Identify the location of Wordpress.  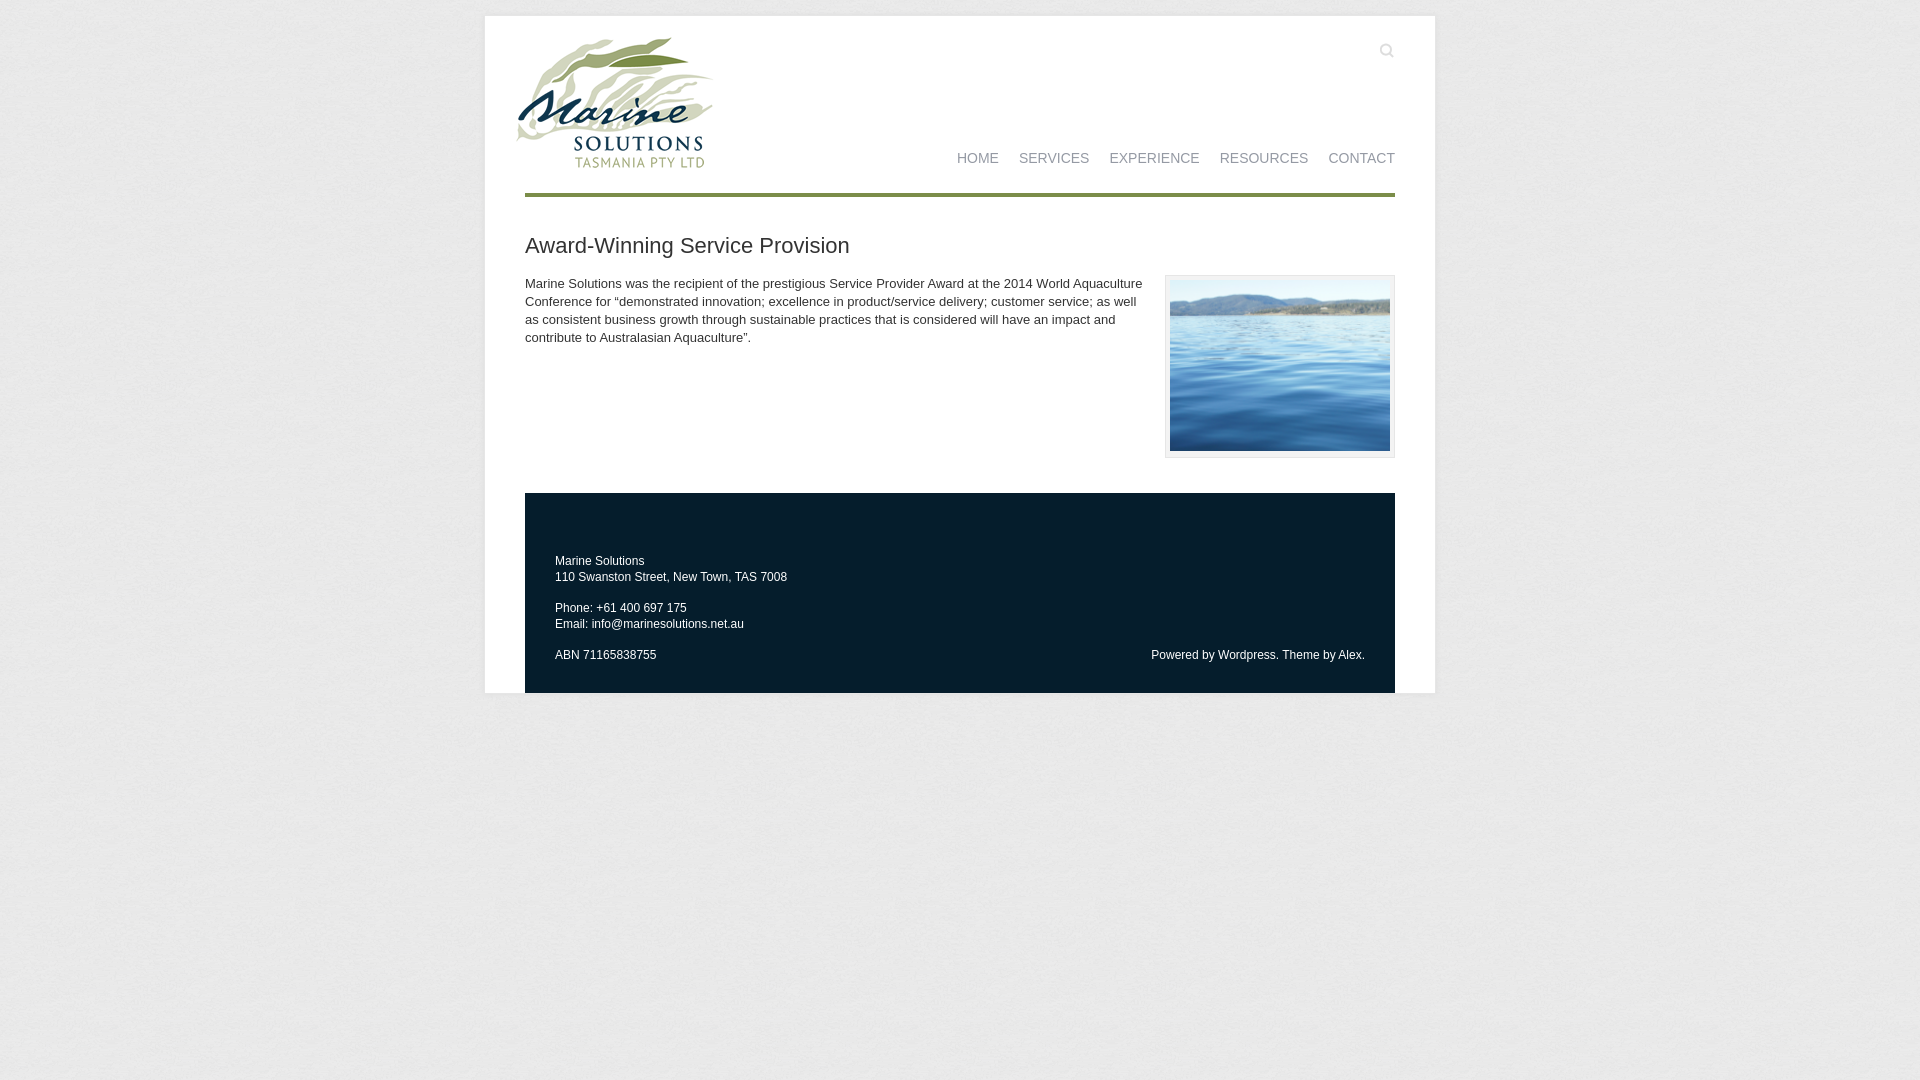
(1247, 655).